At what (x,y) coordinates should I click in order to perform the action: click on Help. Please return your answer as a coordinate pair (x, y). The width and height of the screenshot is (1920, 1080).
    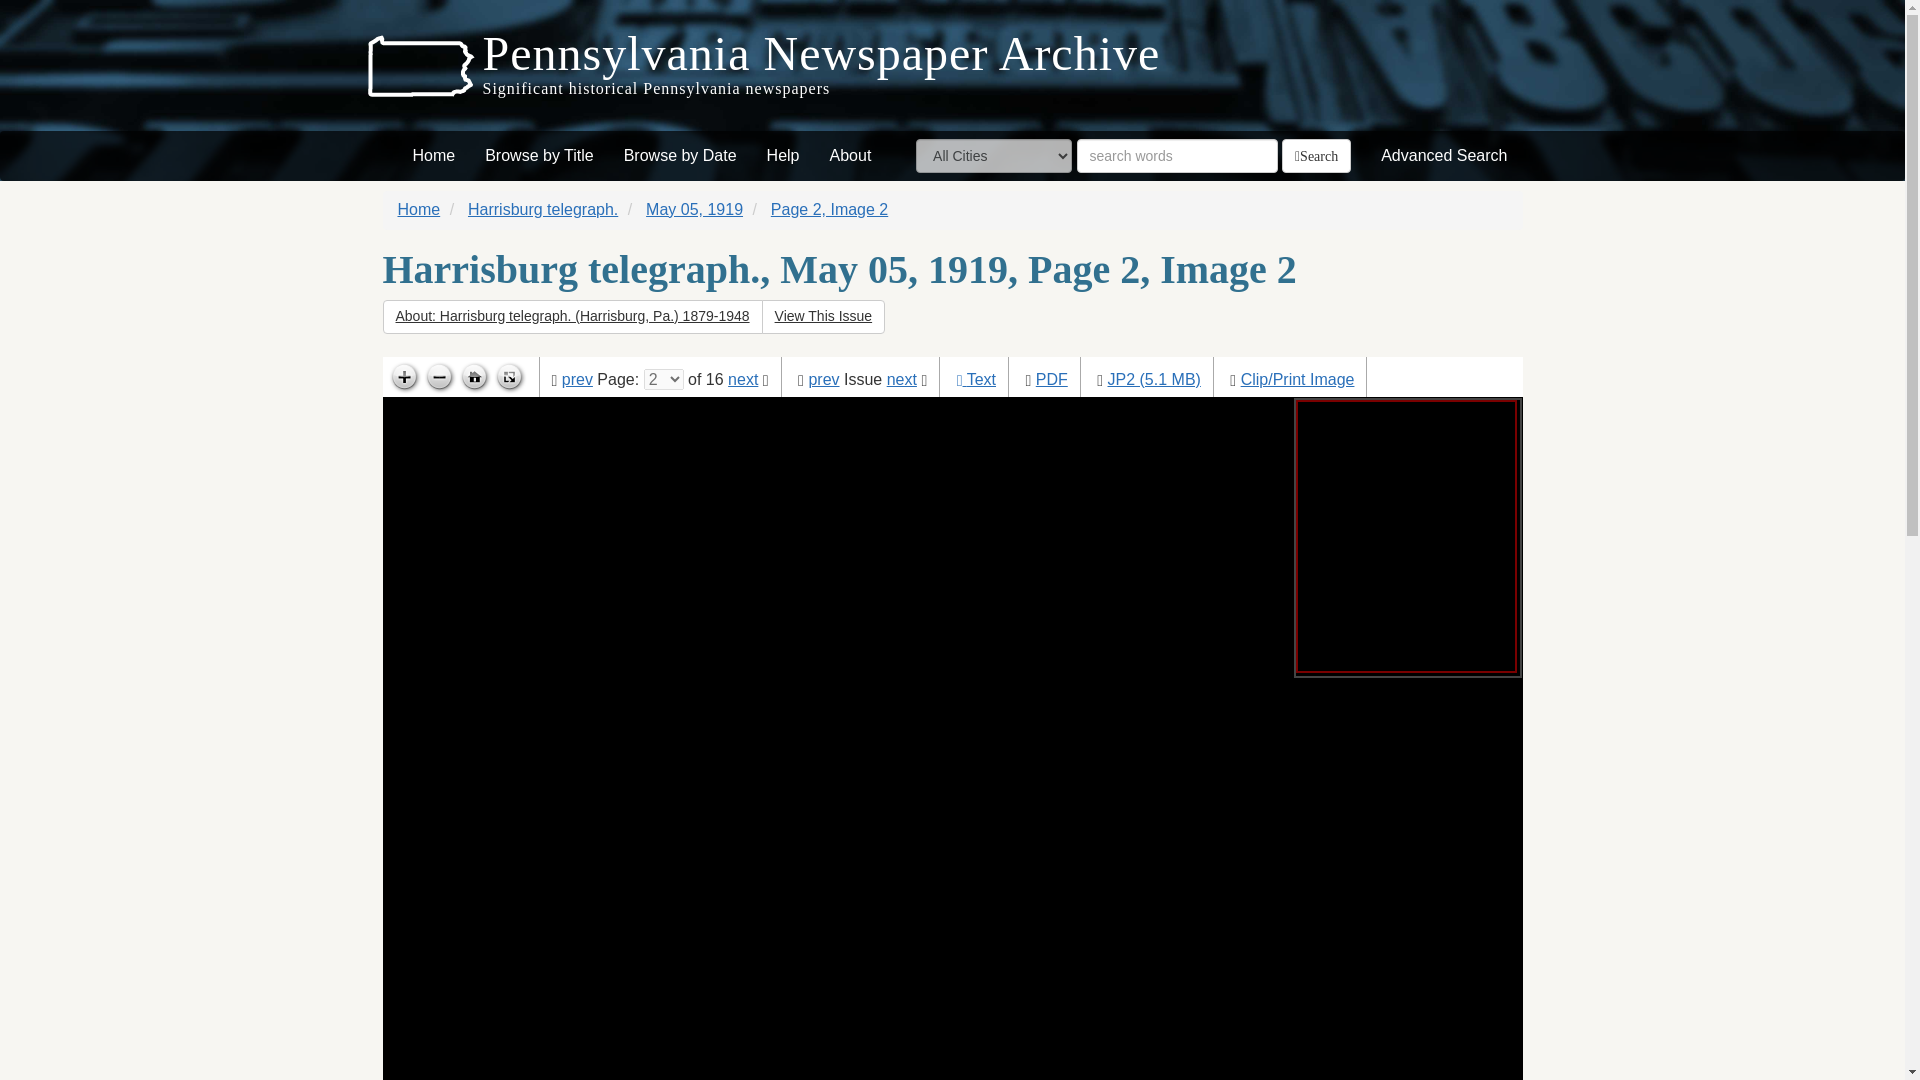
    Looking at the image, I should click on (783, 156).